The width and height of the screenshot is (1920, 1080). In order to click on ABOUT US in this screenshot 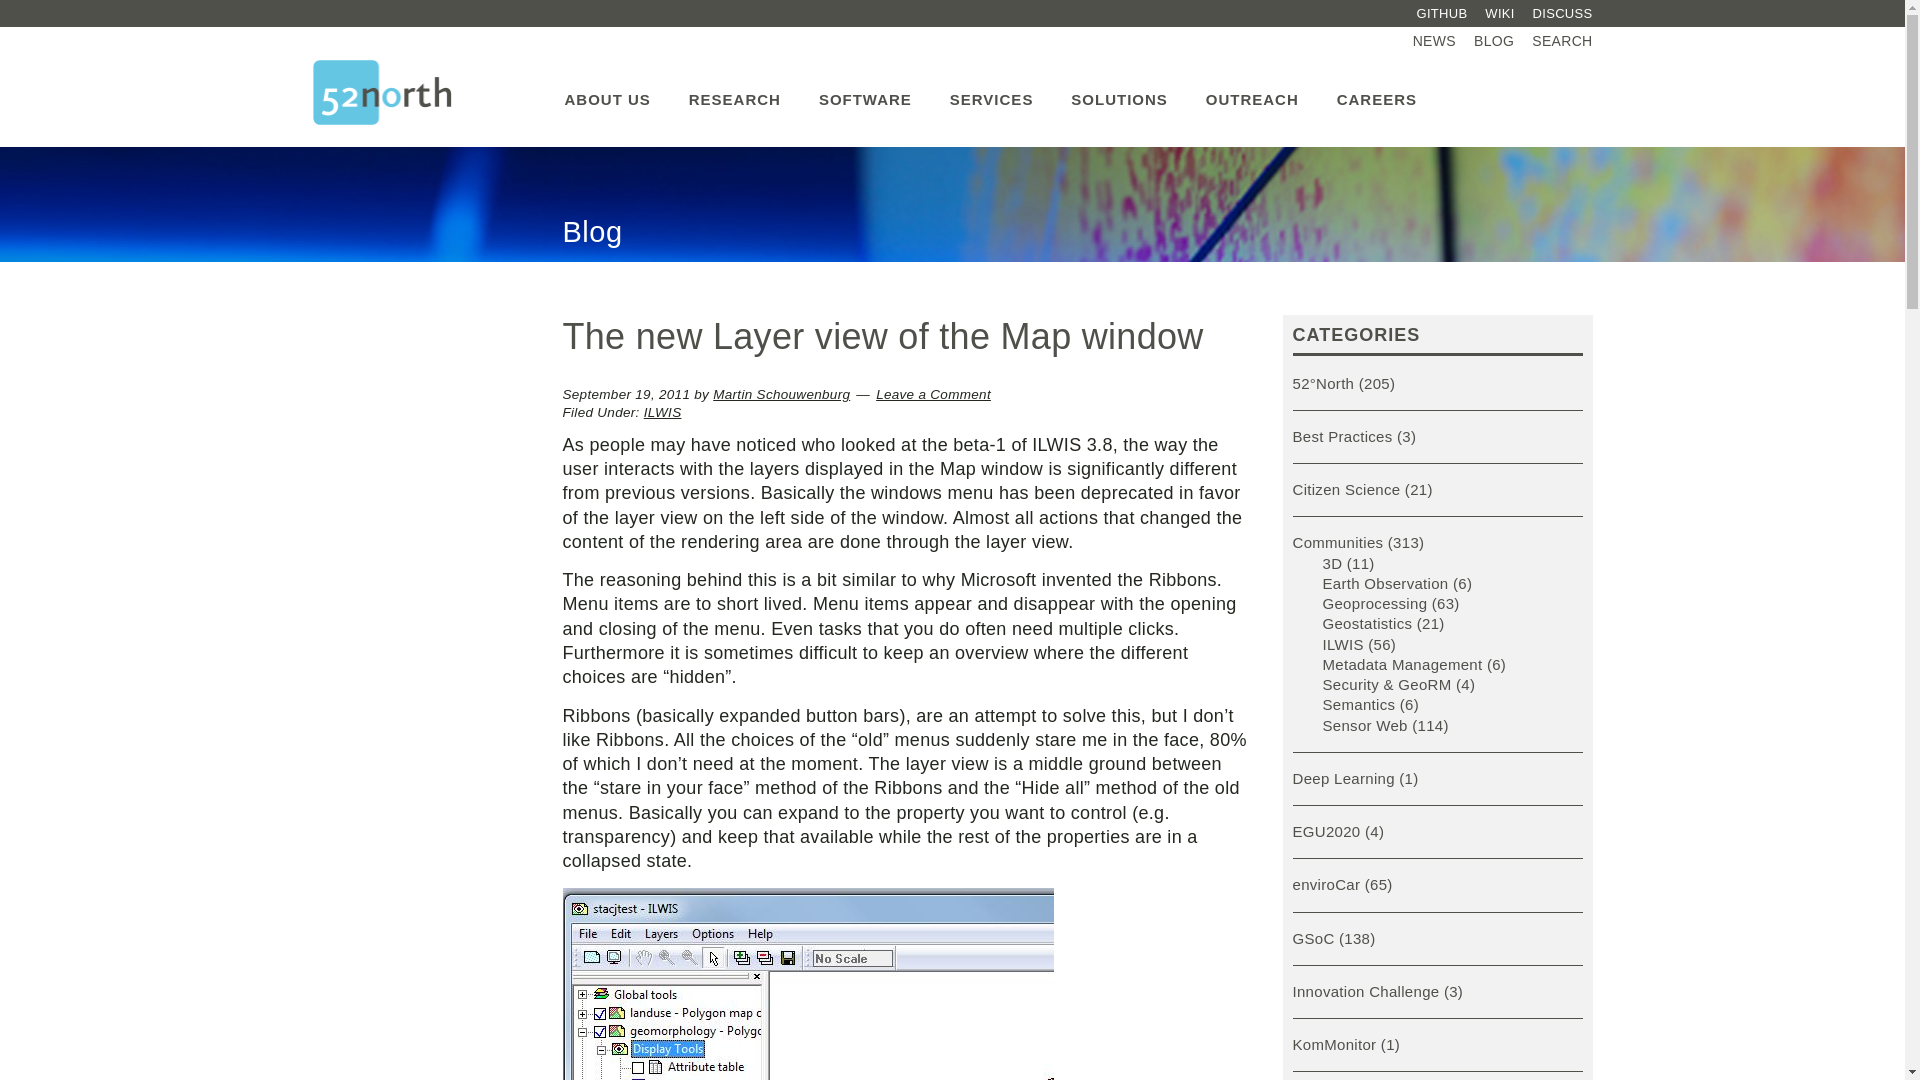, I will do `click(607, 88)`.